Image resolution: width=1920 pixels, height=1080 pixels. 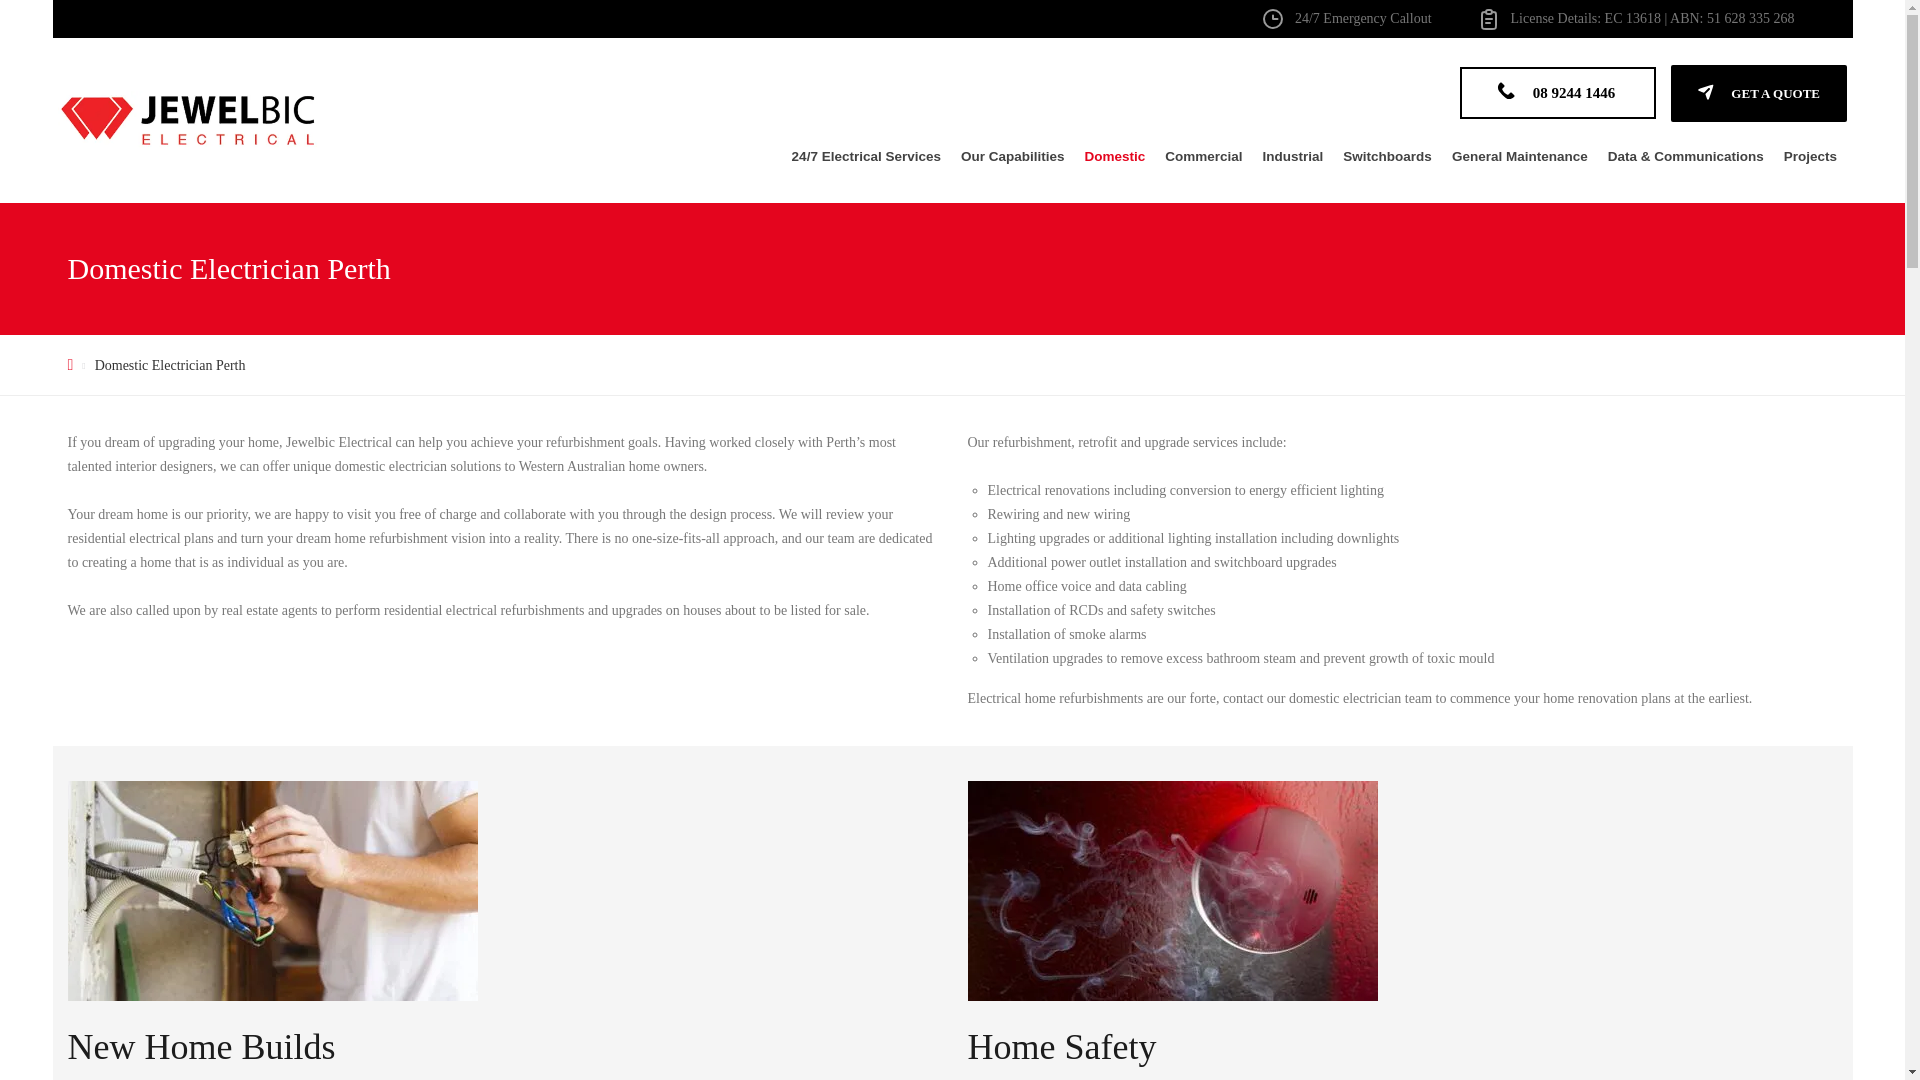 What do you see at coordinates (1810, 156) in the screenshot?
I see `Projects` at bounding box center [1810, 156].